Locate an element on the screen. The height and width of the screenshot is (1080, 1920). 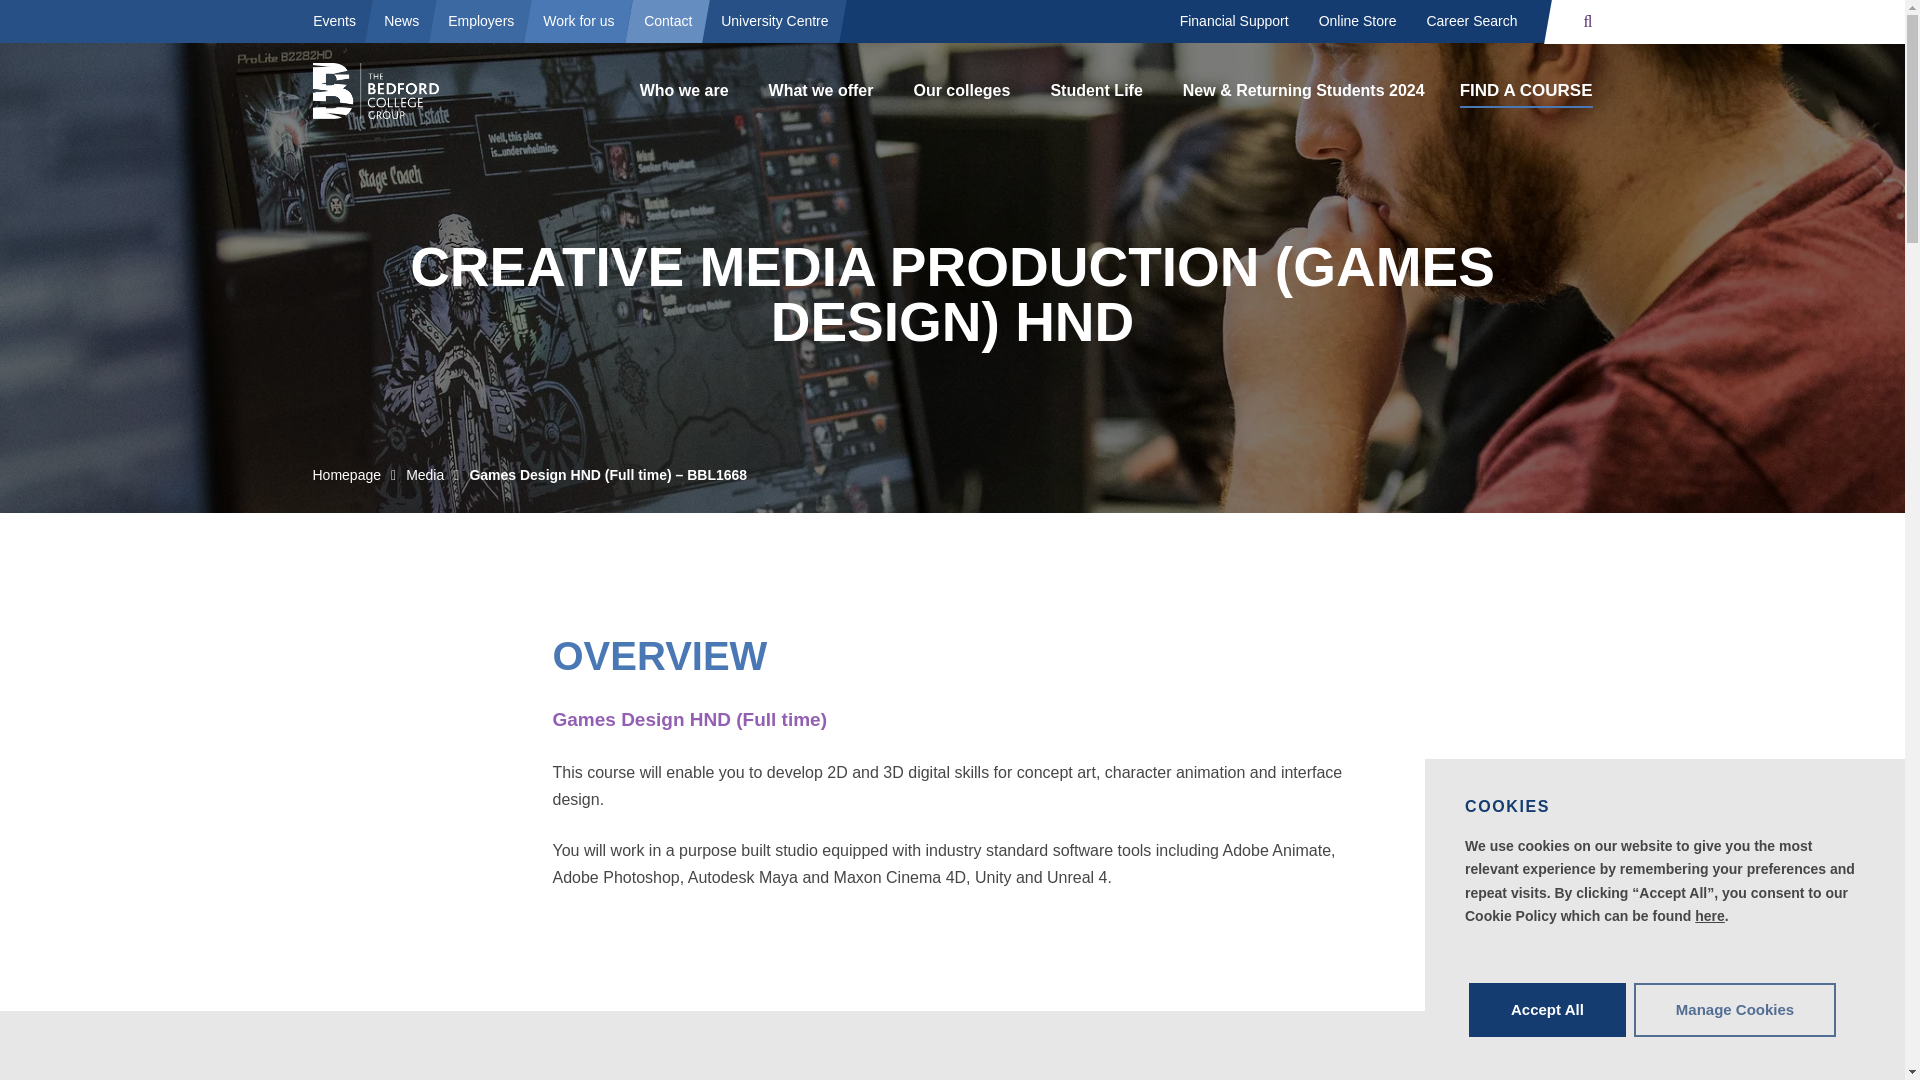
Contact is located at coordinates (668, 20).